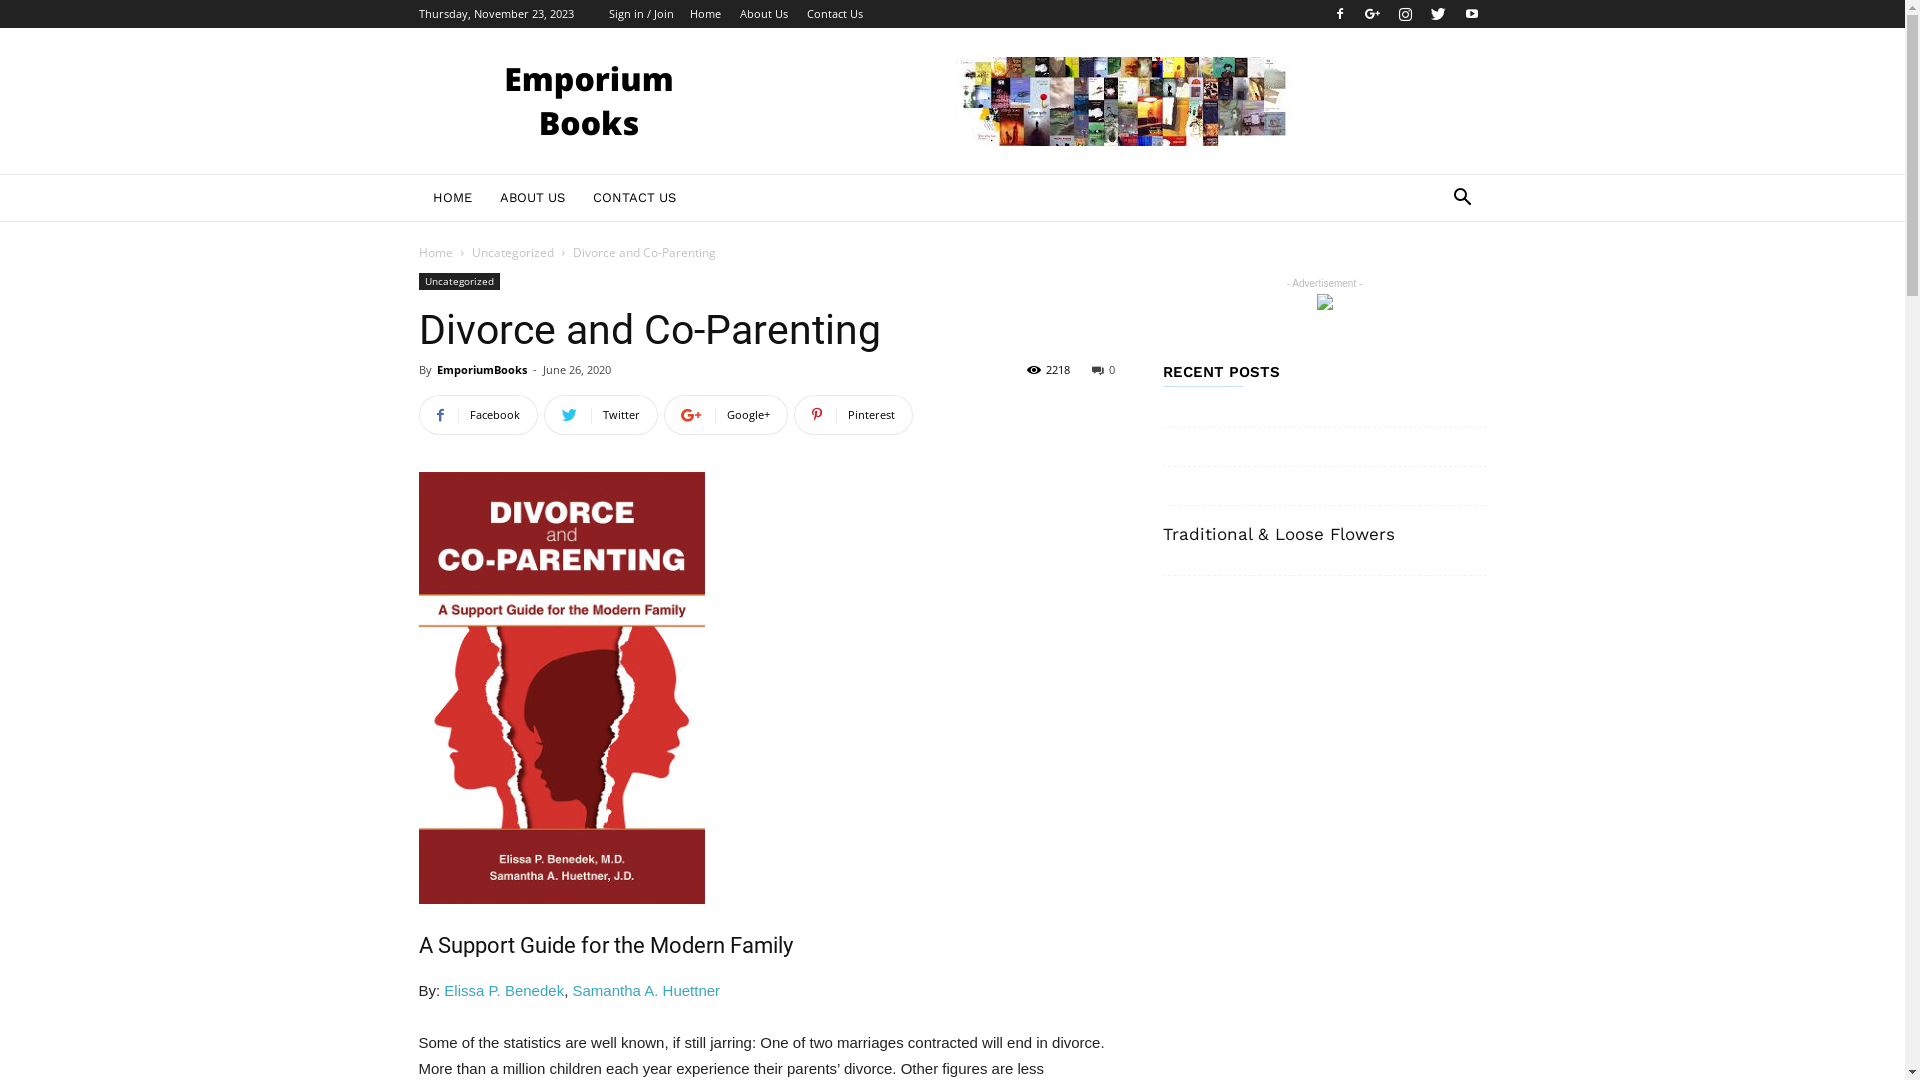 The height and width of the screenshot is (1080, 1920). What do you see at coordinates (764, 14) in the screenshot?
I see `About Us` at bounding box center [764, 14].